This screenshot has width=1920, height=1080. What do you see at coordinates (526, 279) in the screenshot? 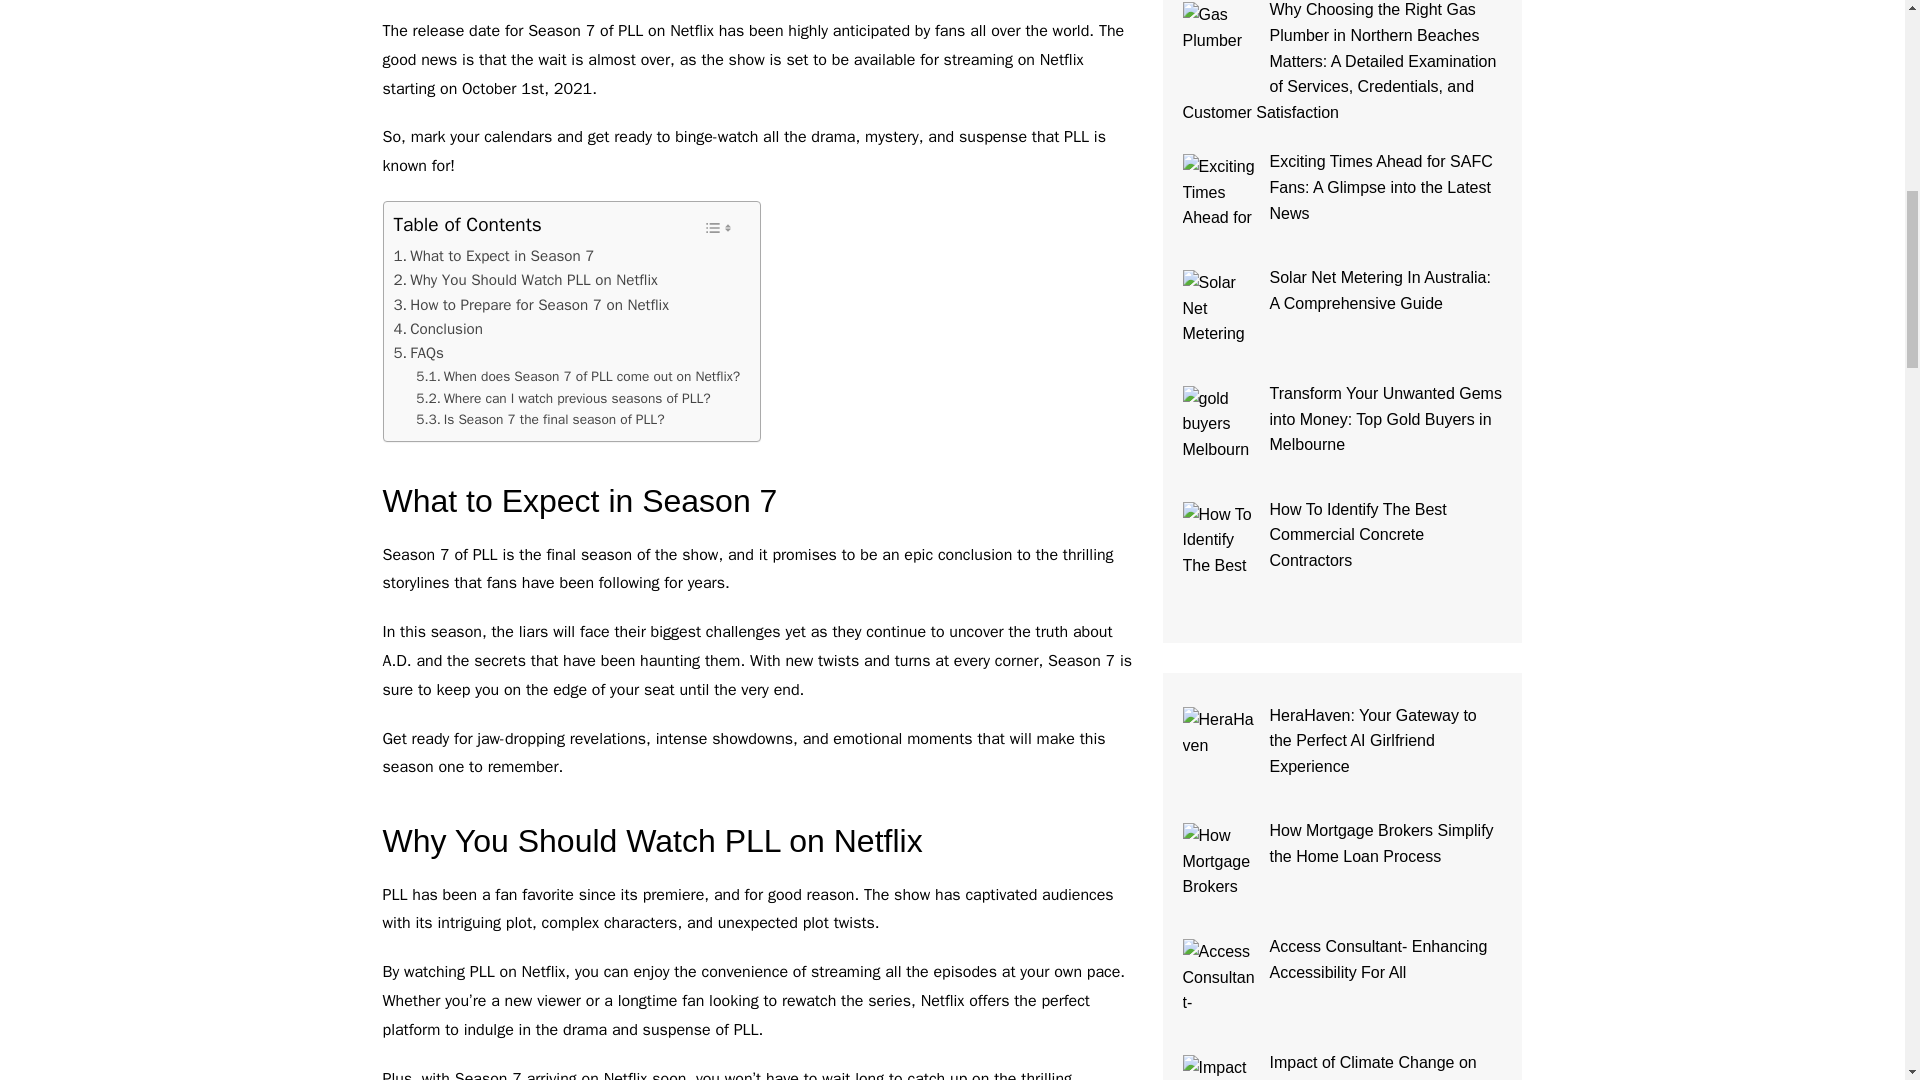
I see `Why You Should Watch PLL on Netflix` at bounding box center [526, 279].